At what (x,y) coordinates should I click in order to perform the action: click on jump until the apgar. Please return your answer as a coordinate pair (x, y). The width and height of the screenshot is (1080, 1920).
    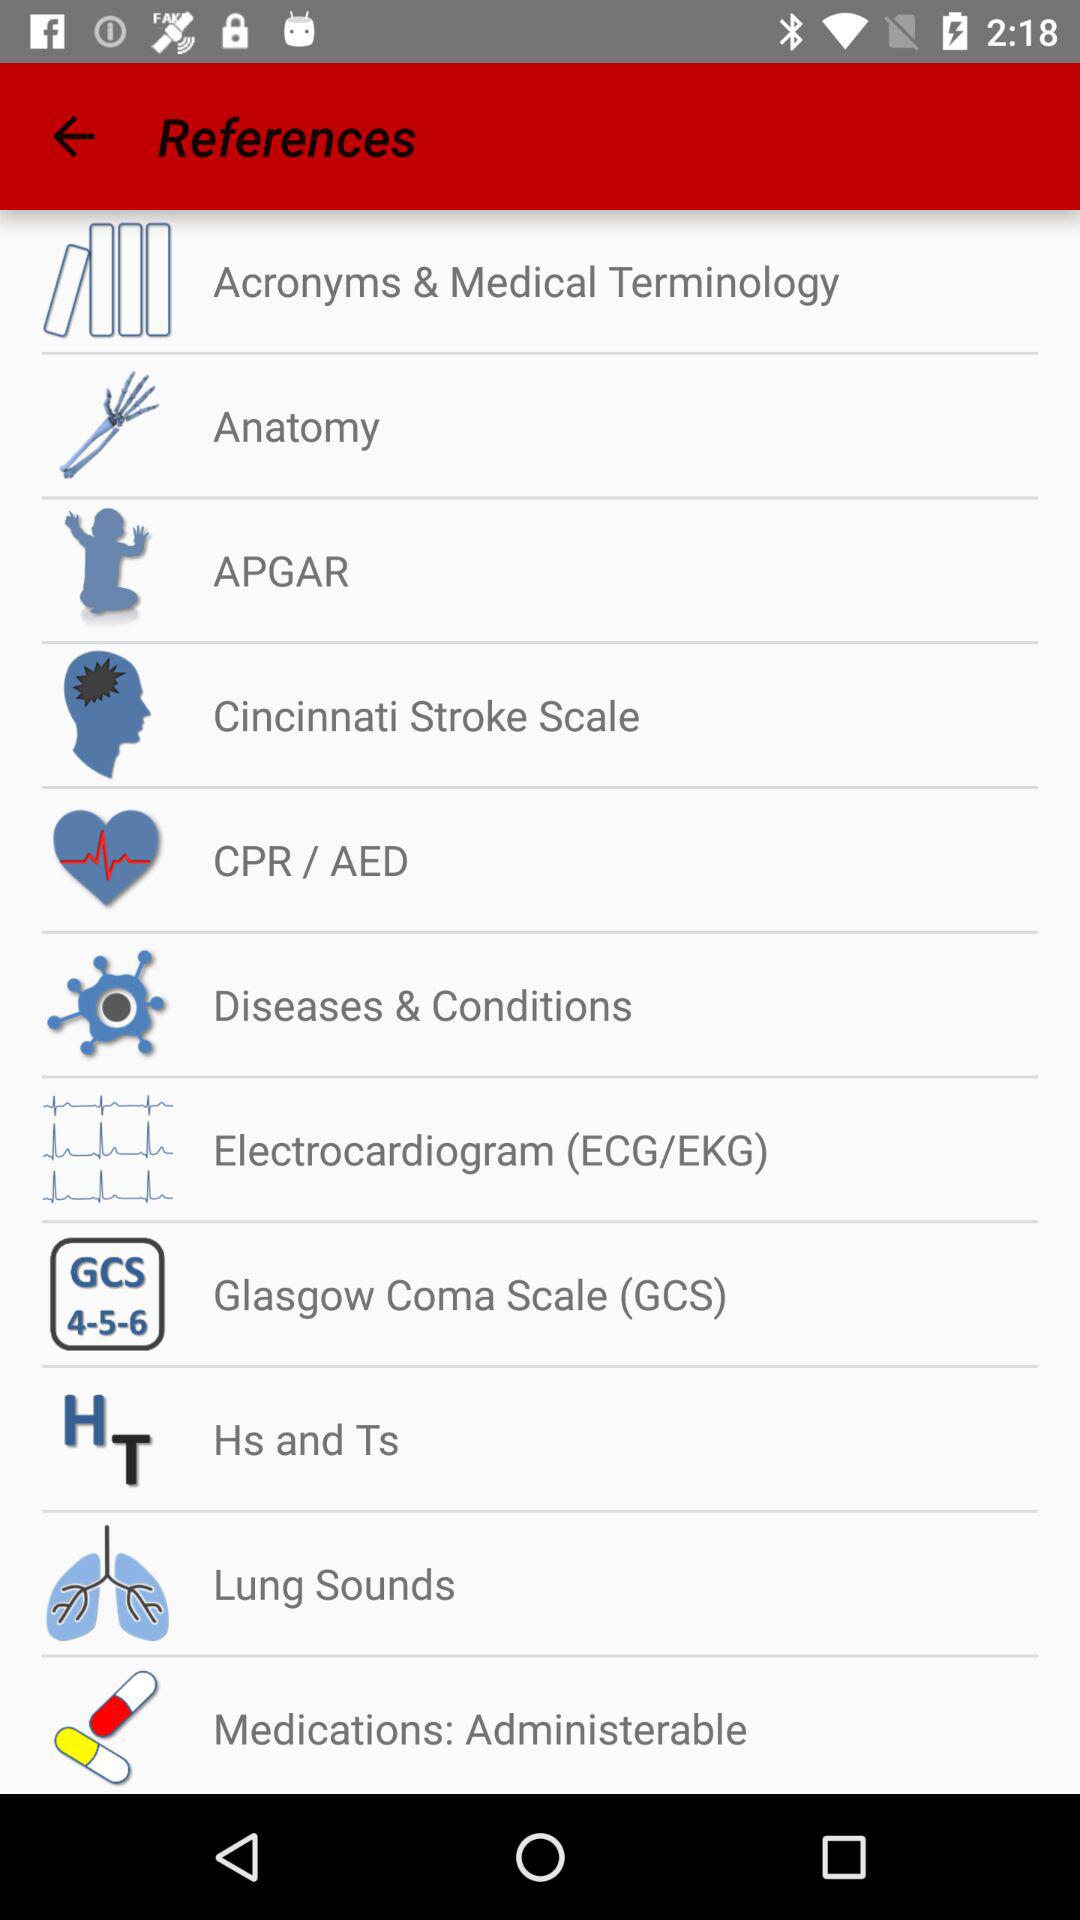
    Looking at the image, I should click on (260, 570).